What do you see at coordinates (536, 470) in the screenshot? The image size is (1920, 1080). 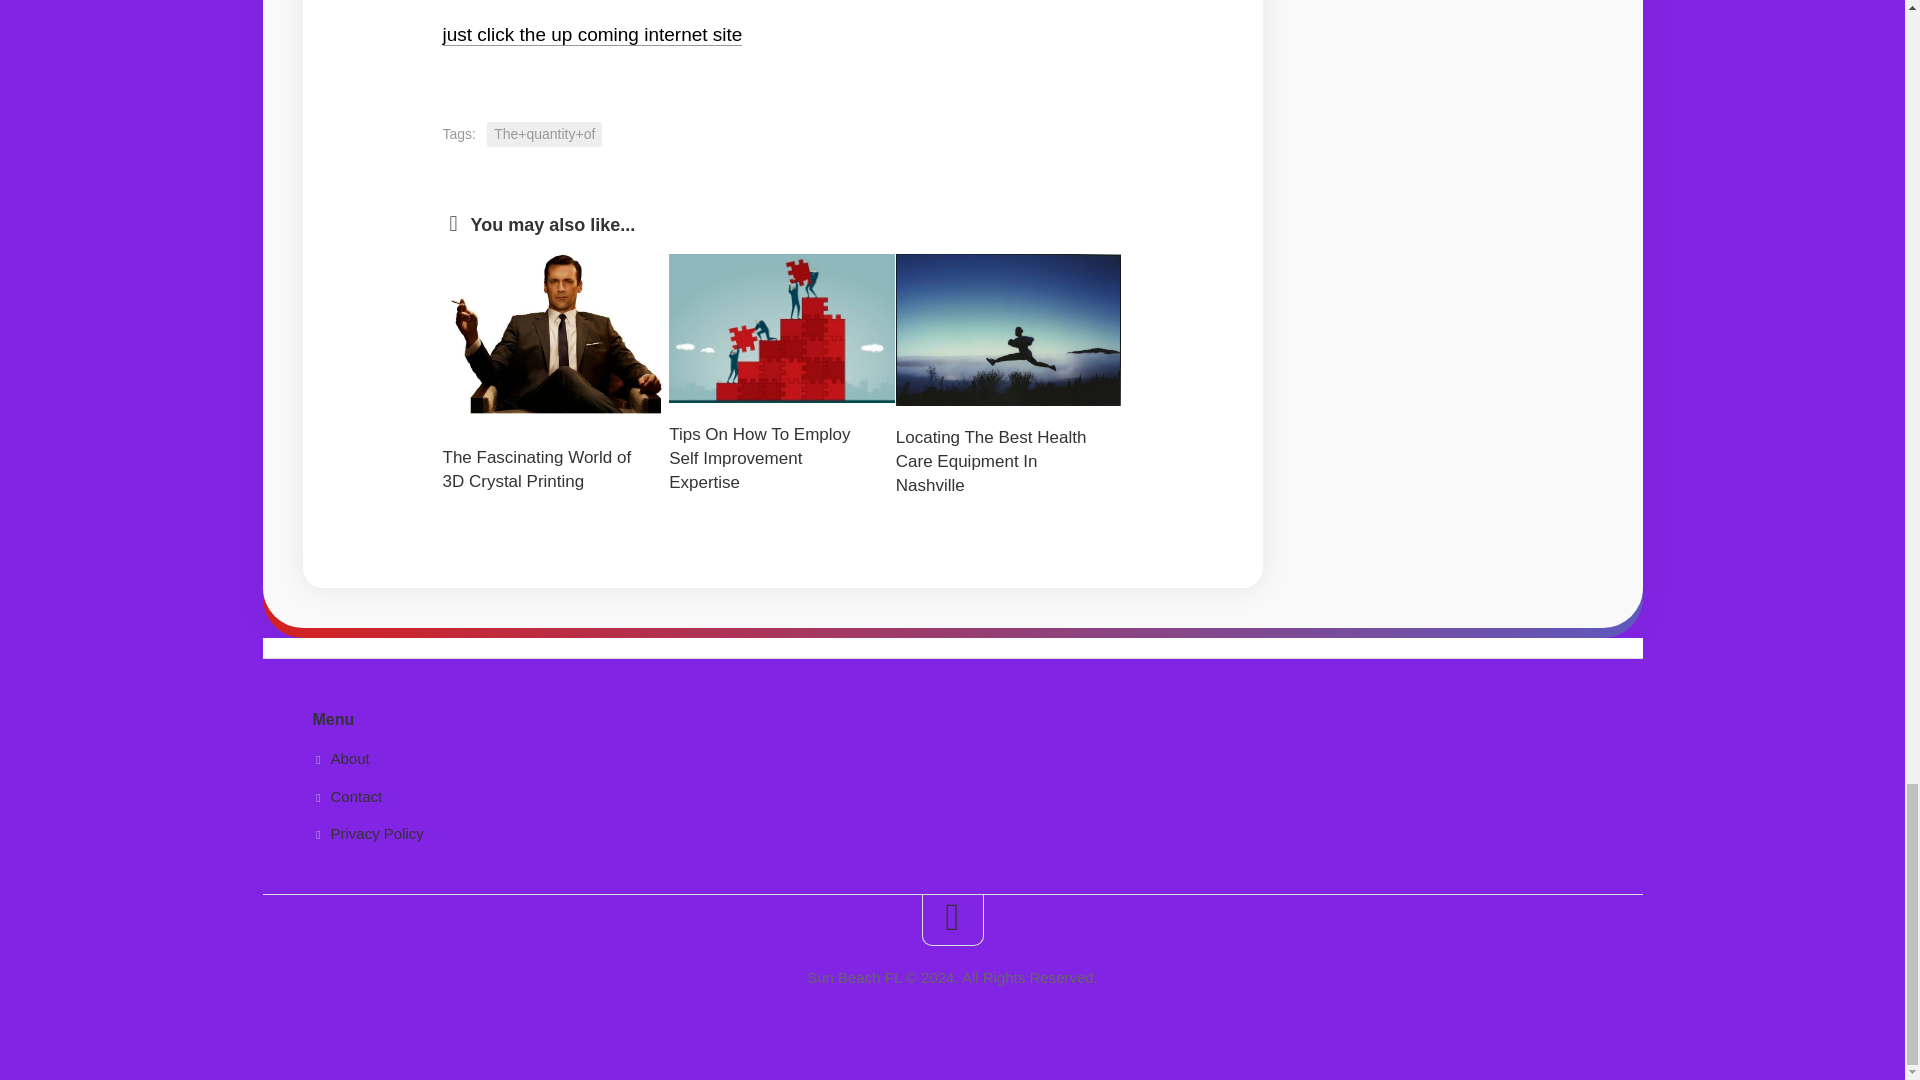 I see `The Fascinating World of 3D Crystal Printing` at bounding box center [536, 470].